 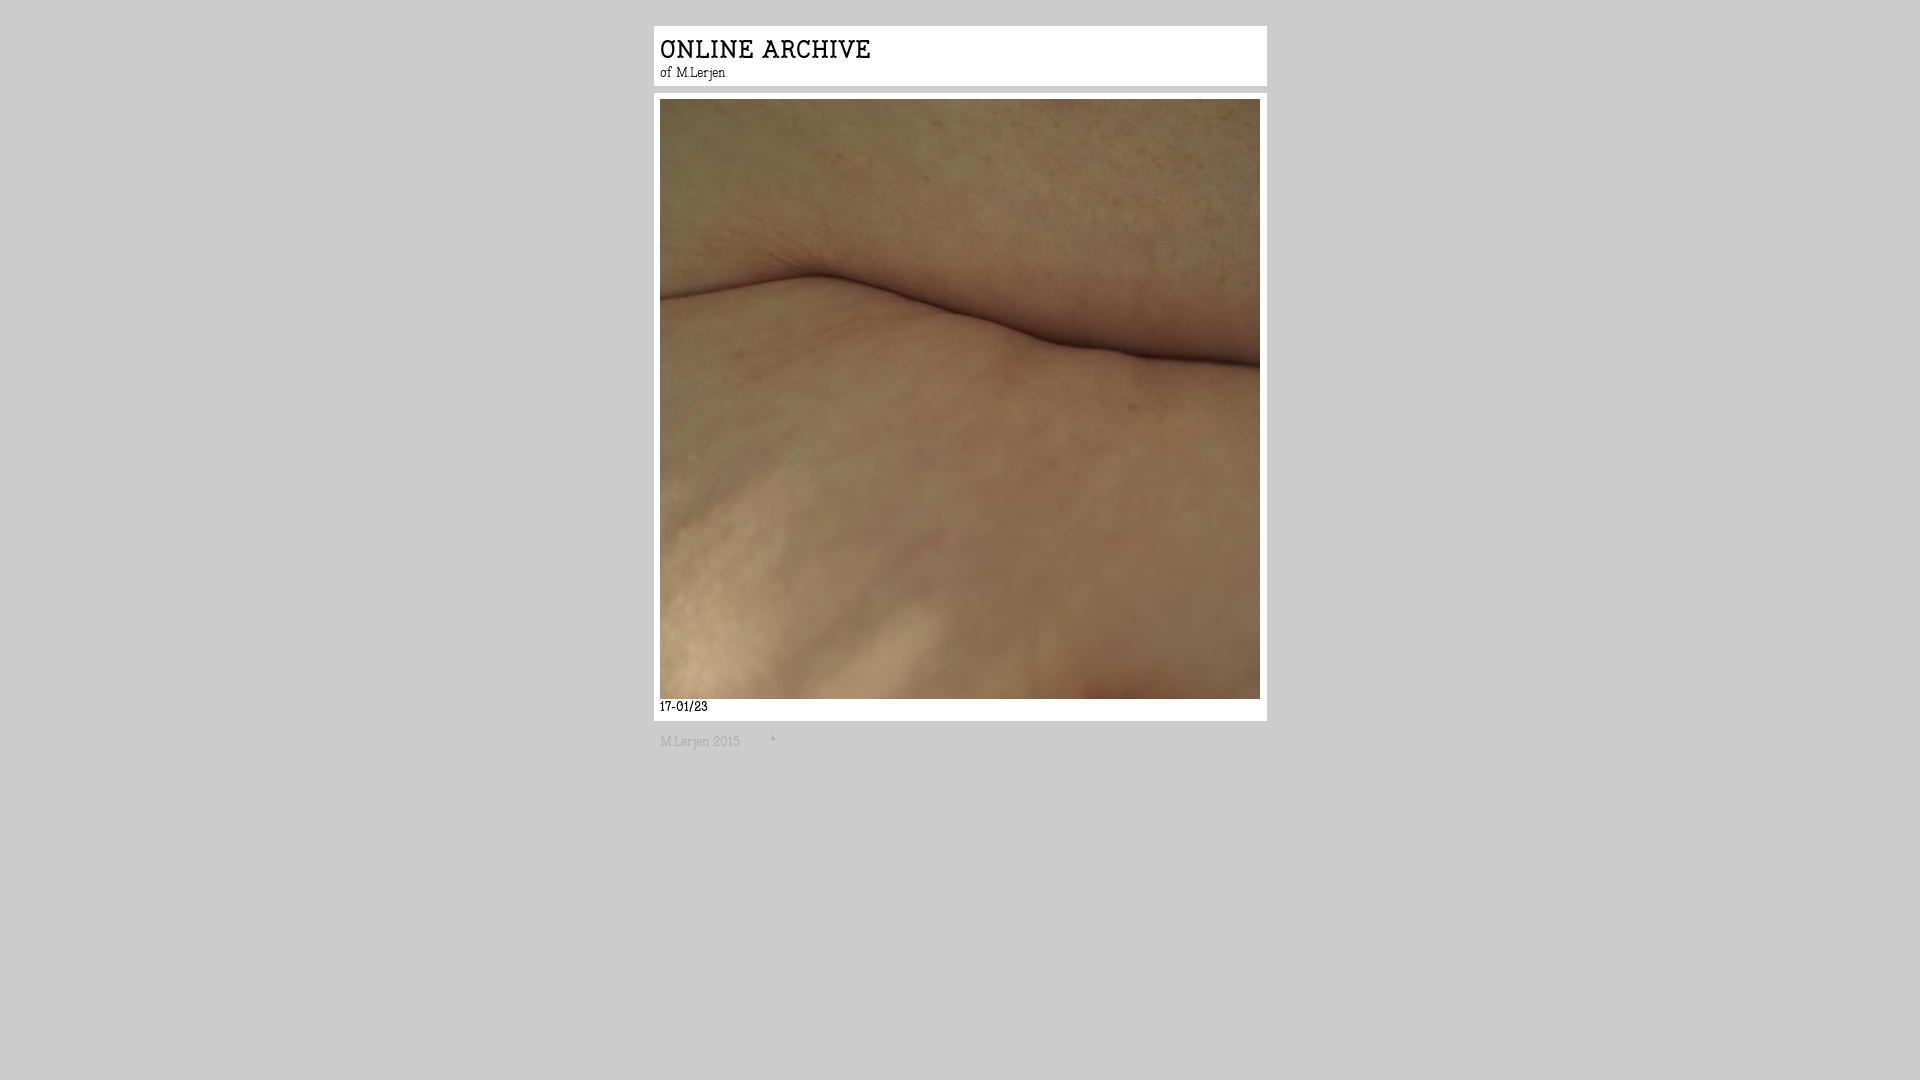 I want to click on *, so click(x=779, y=742).